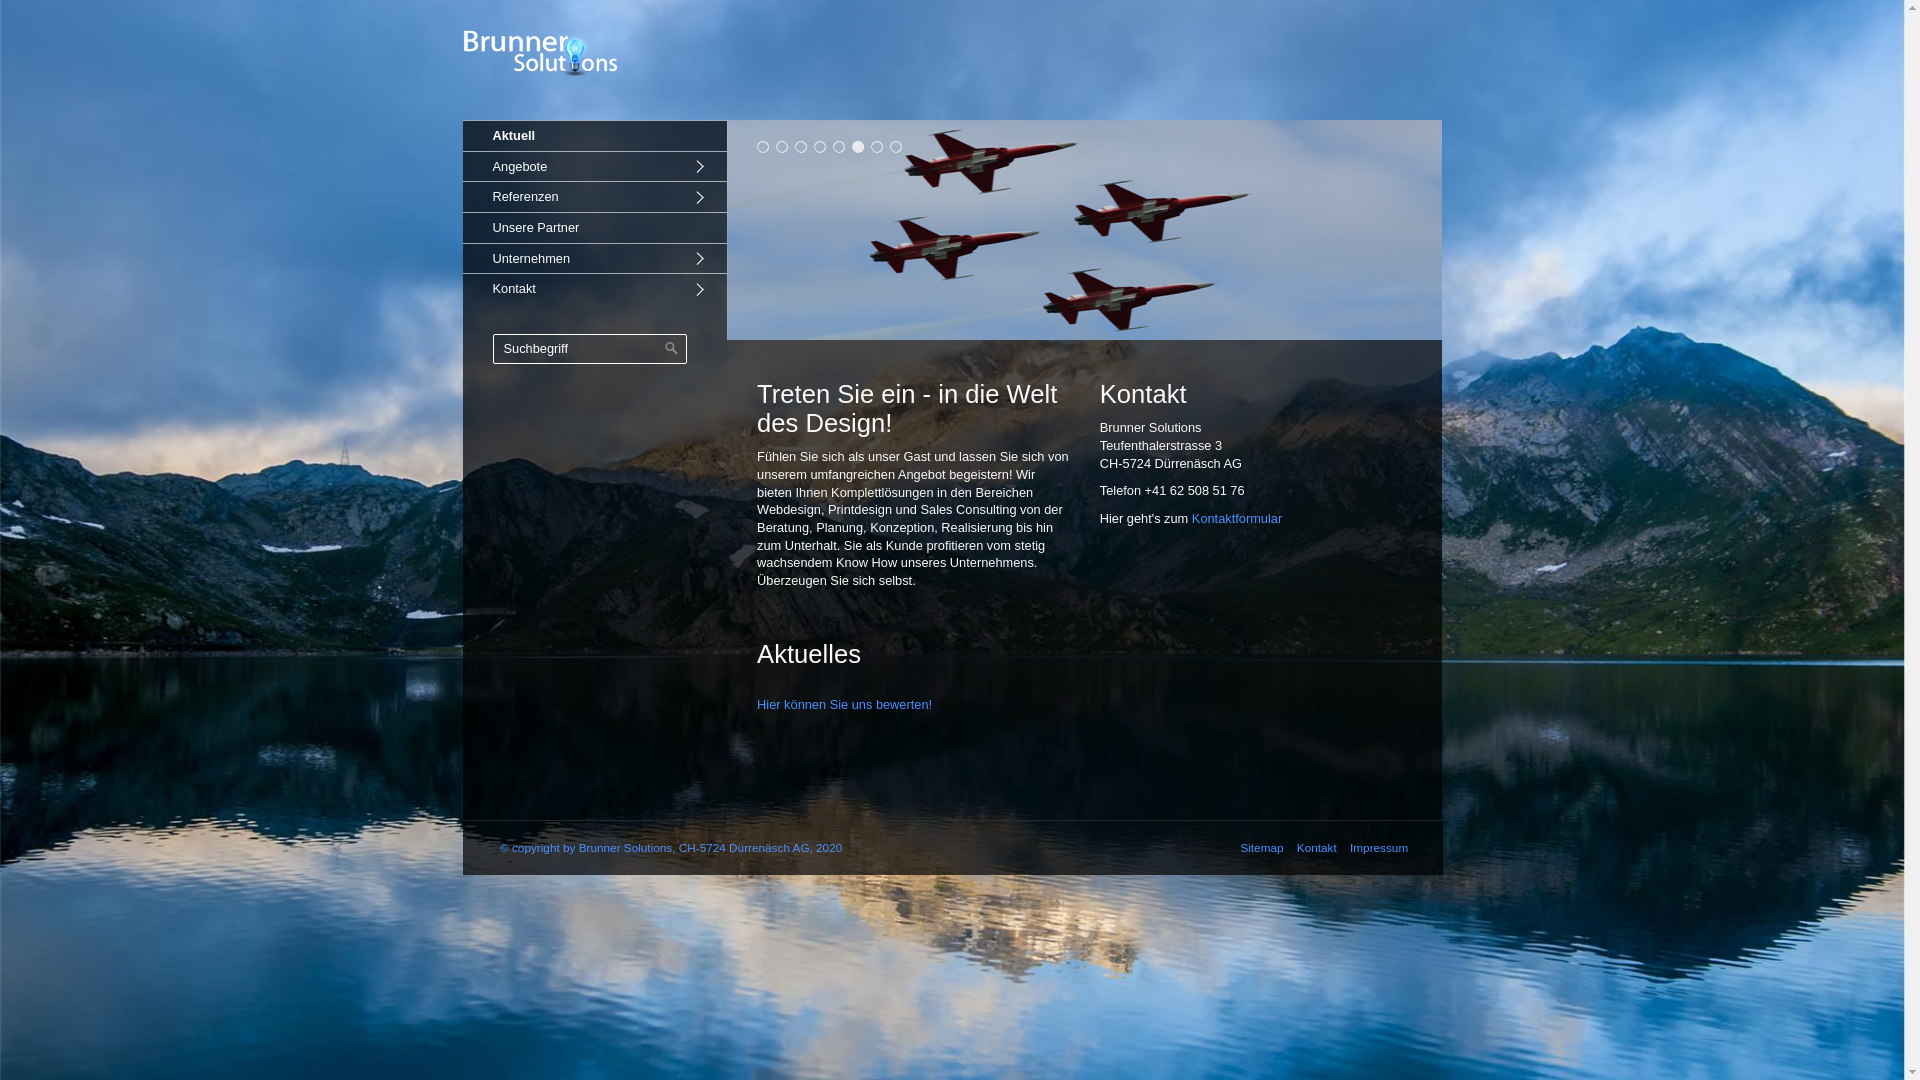 The width and height of the screenshot is (1920, 1080). What do you see at coordinates (594, 288) in the screenshot?
I see `Kontakt` at bounding box center [594, 288].